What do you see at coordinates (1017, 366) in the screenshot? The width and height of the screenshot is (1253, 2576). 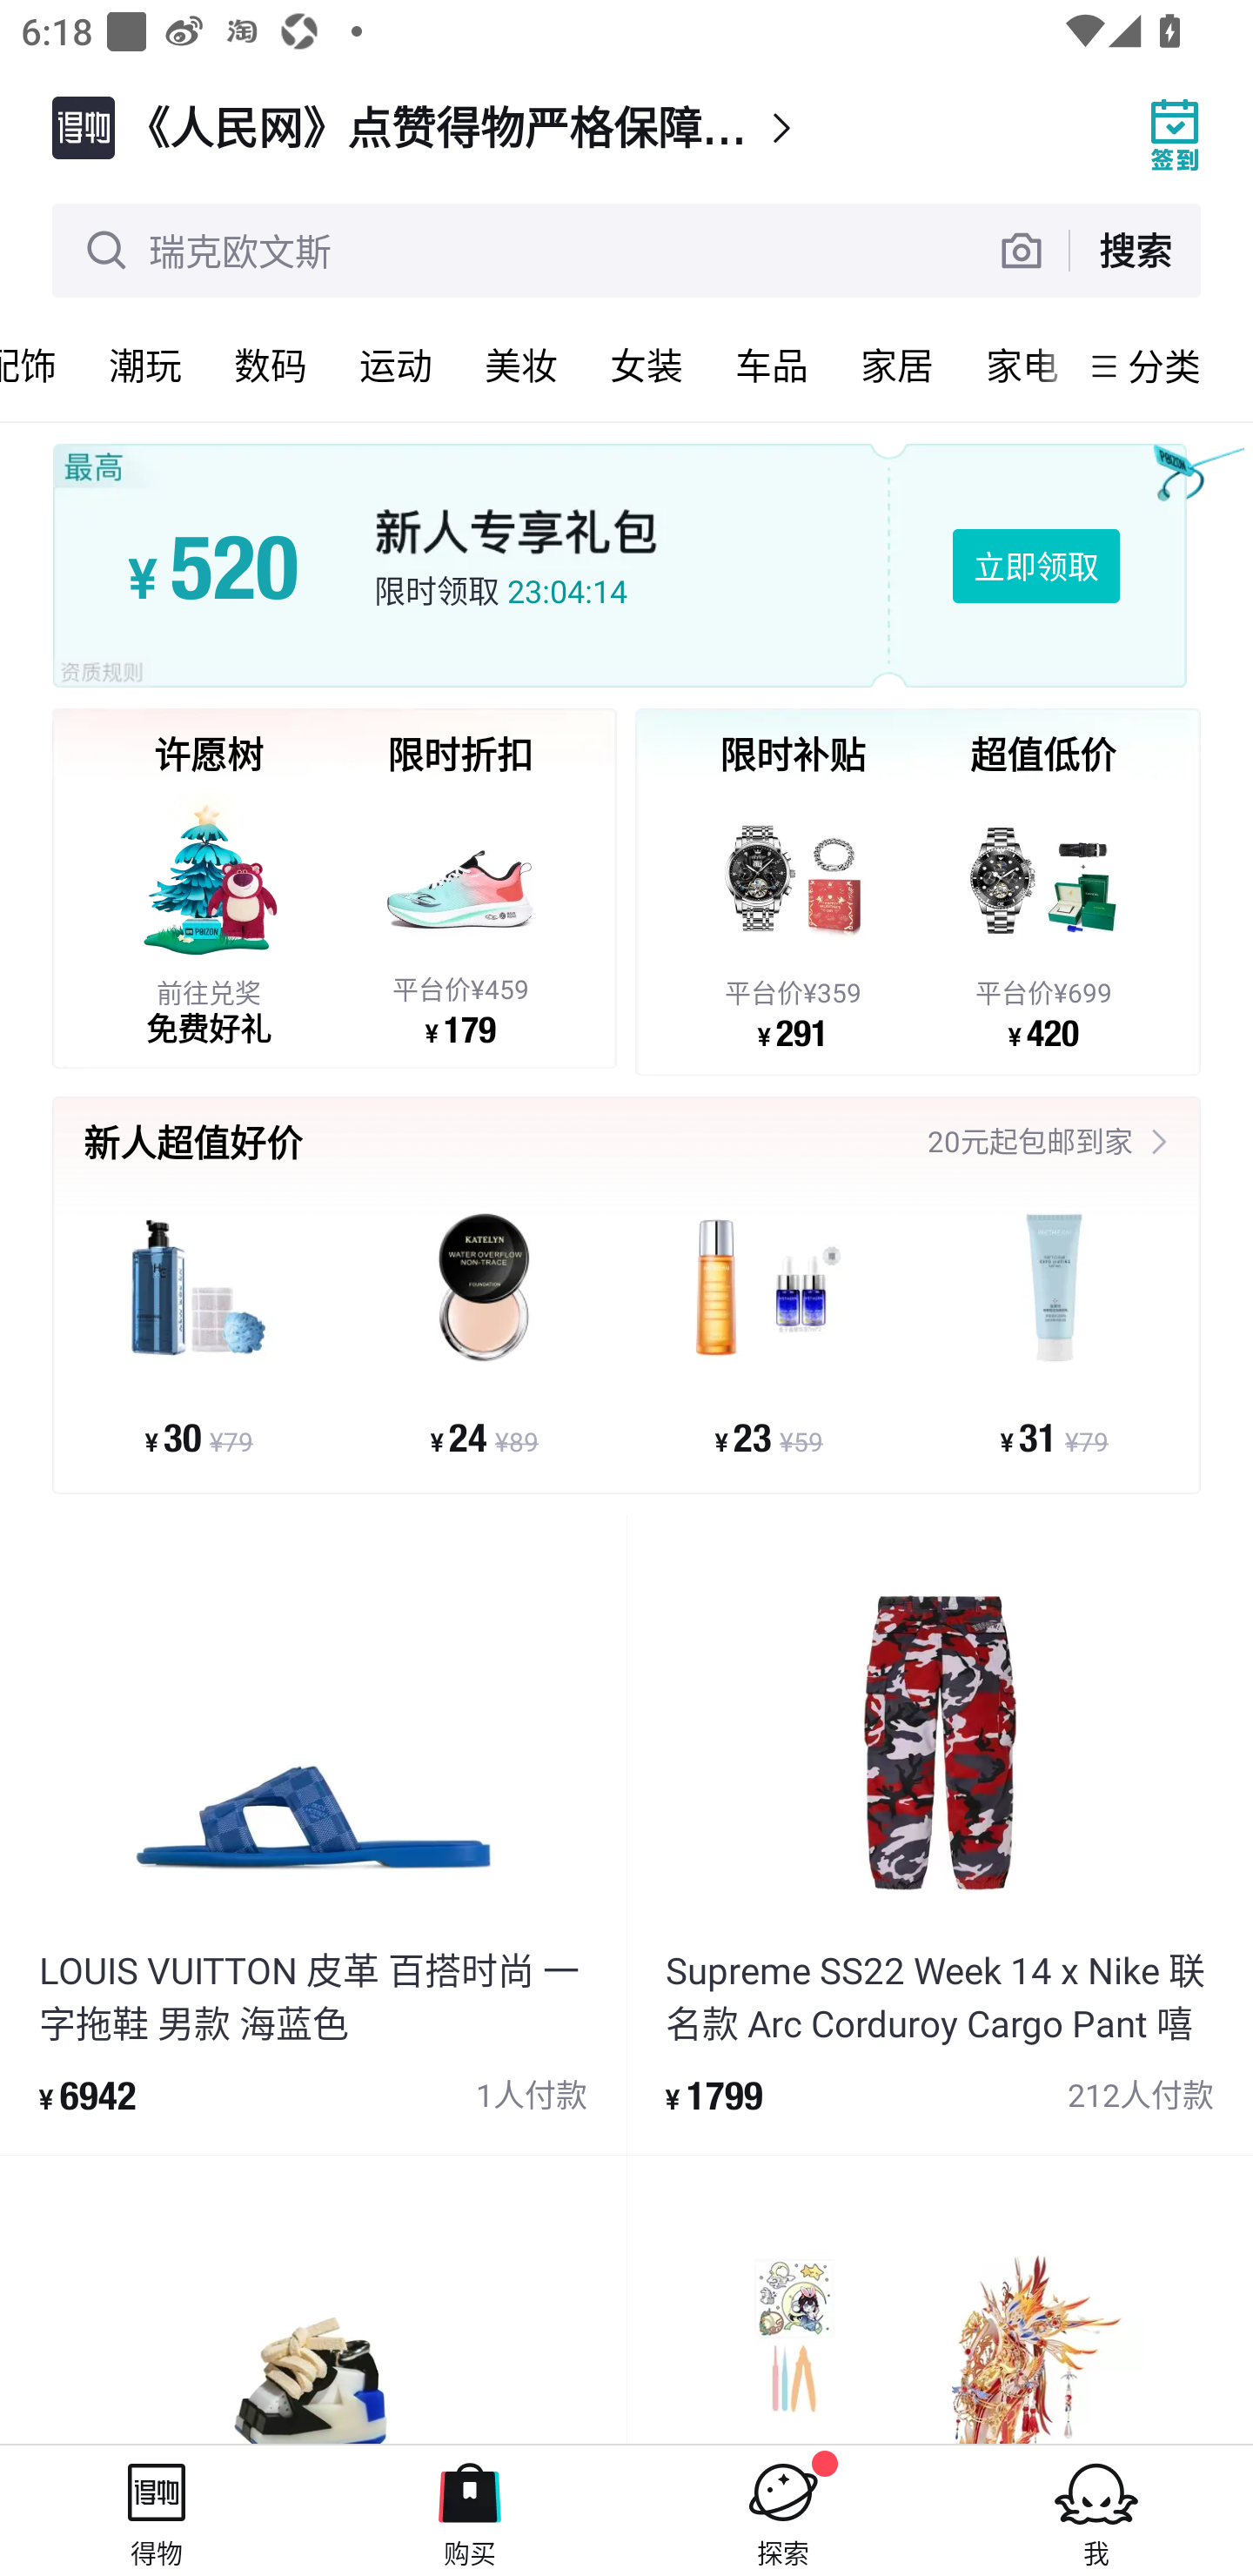 I see `家电` at bounding box center [1017, 366].